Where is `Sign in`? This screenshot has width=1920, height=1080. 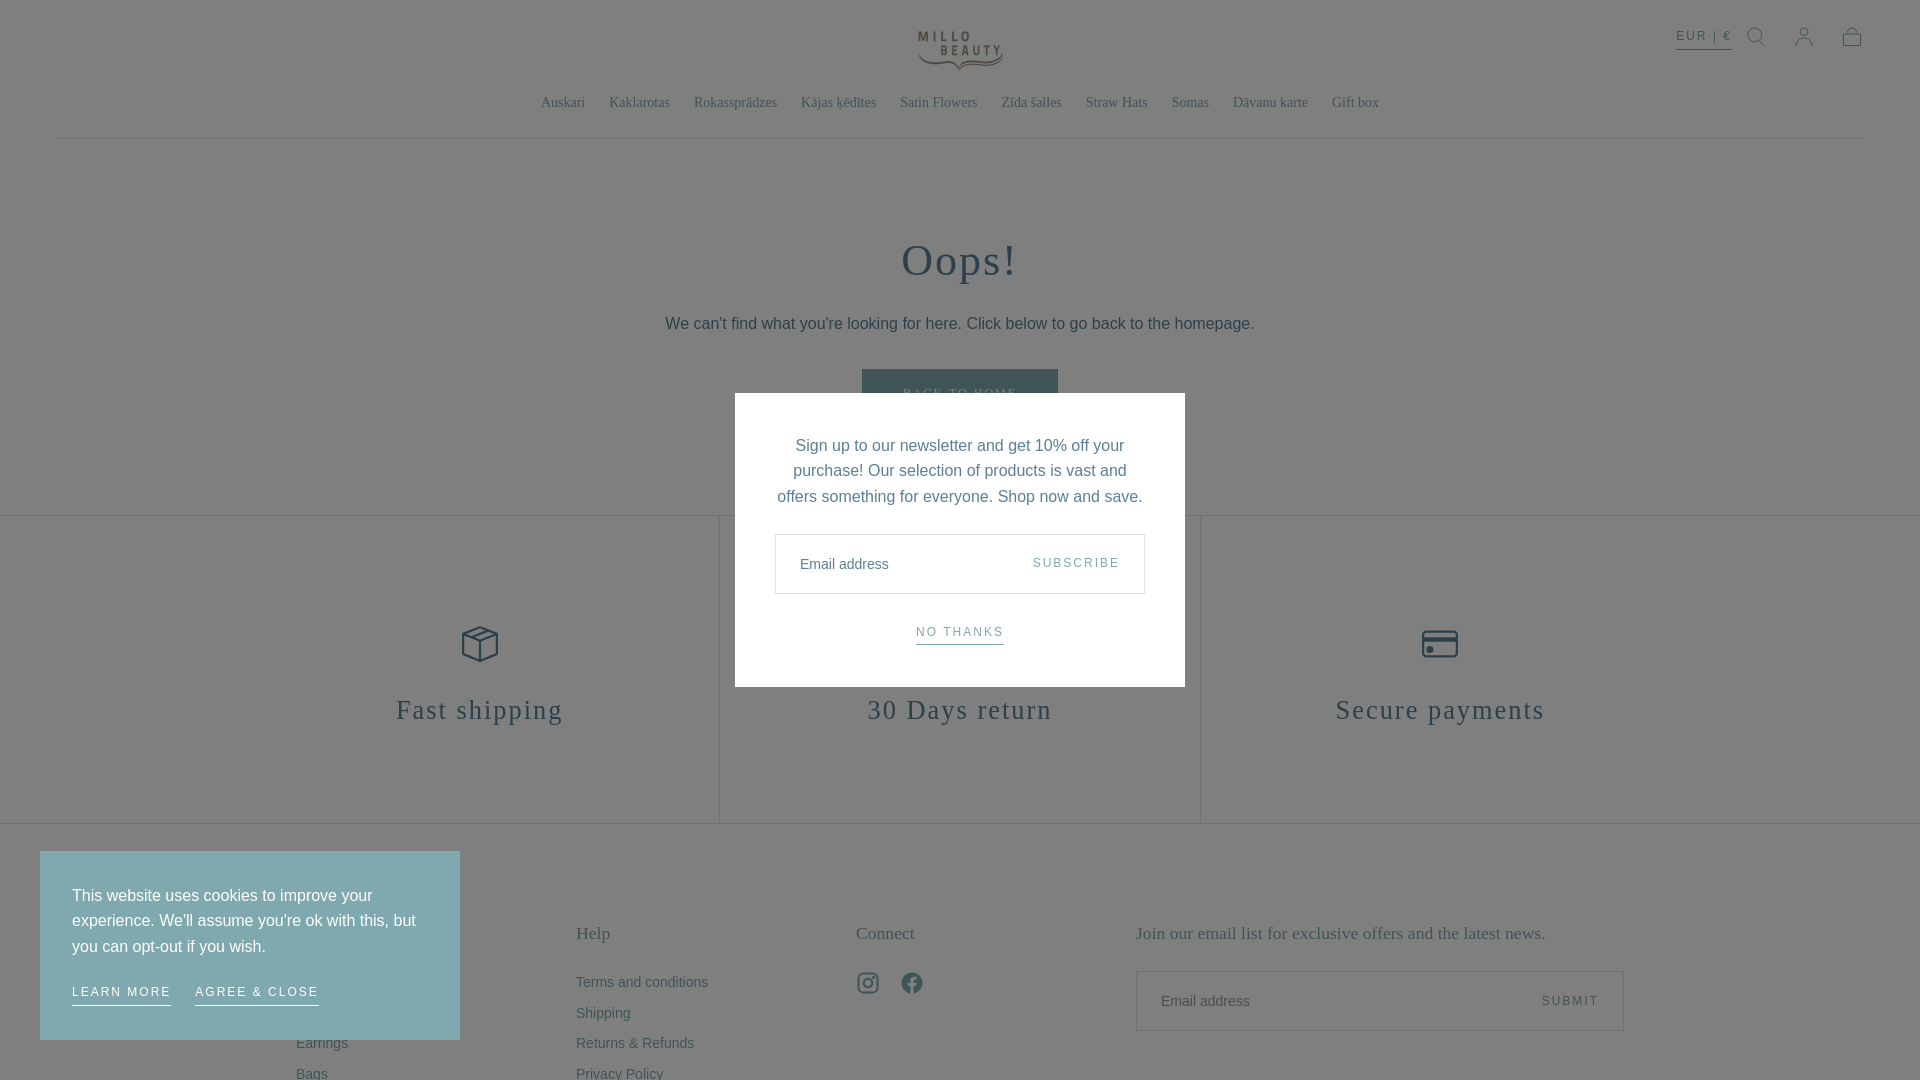
Sign in is located at coordinates (1804, 36).